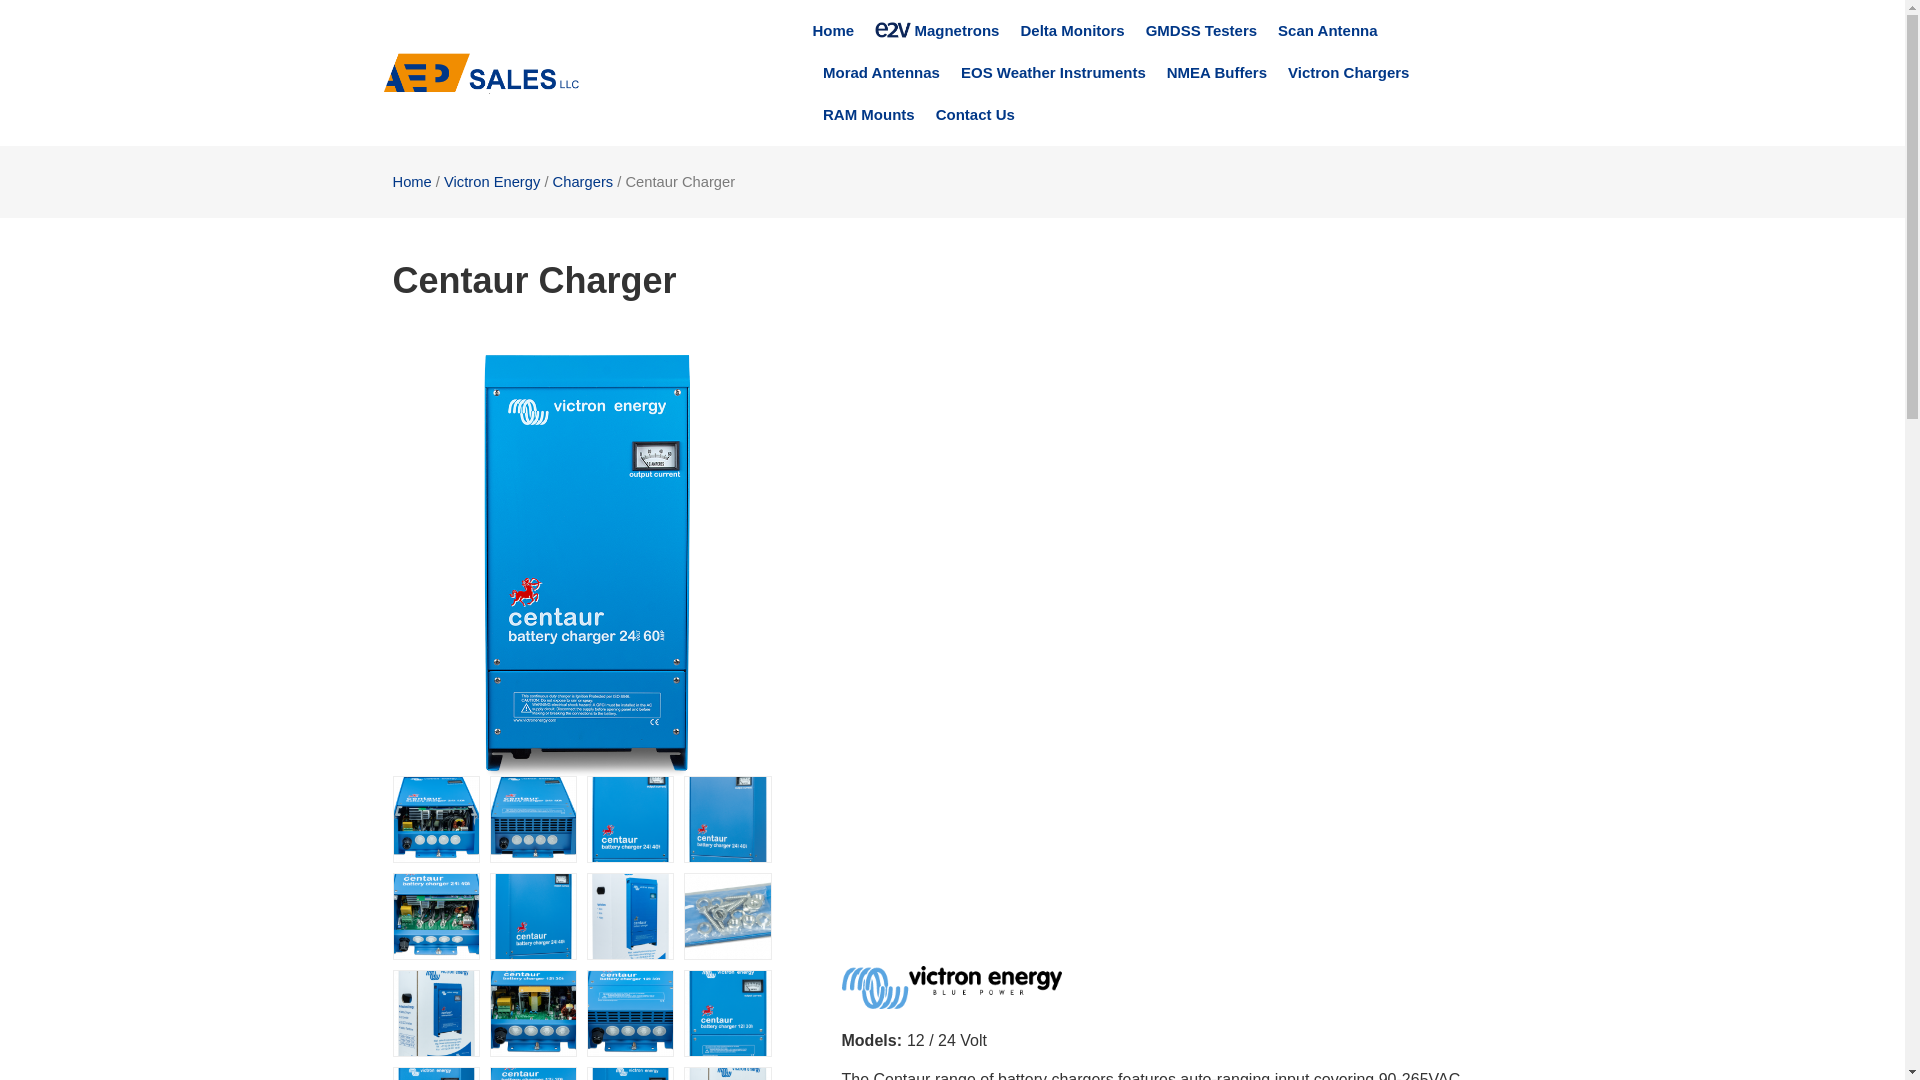 This screenshot has height=1080, width=1920. What do you see at coordinates (1217, 72) in the screenshot?
I see `NMEA Buffers` at bounding box center [1217, 72].